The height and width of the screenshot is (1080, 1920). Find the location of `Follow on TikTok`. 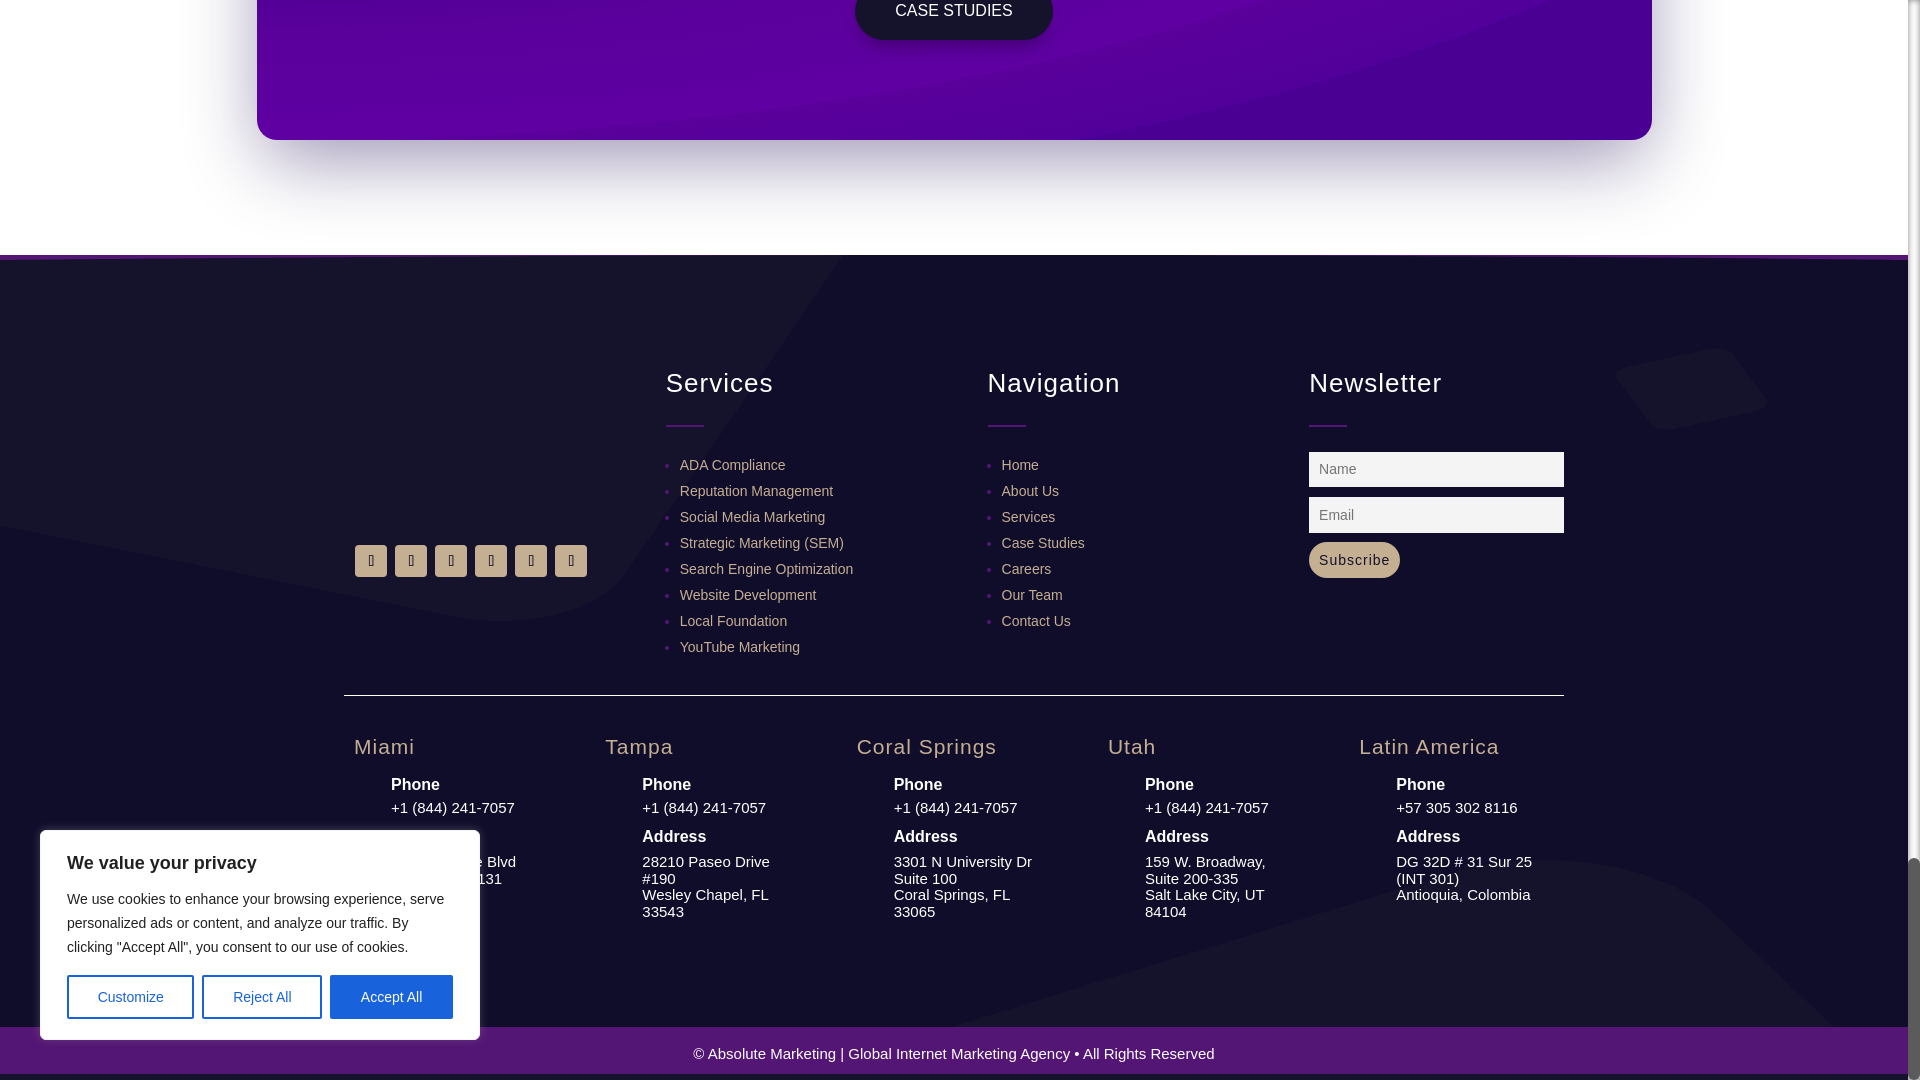

Follow on TikTok is located at coordinates (570, 560).